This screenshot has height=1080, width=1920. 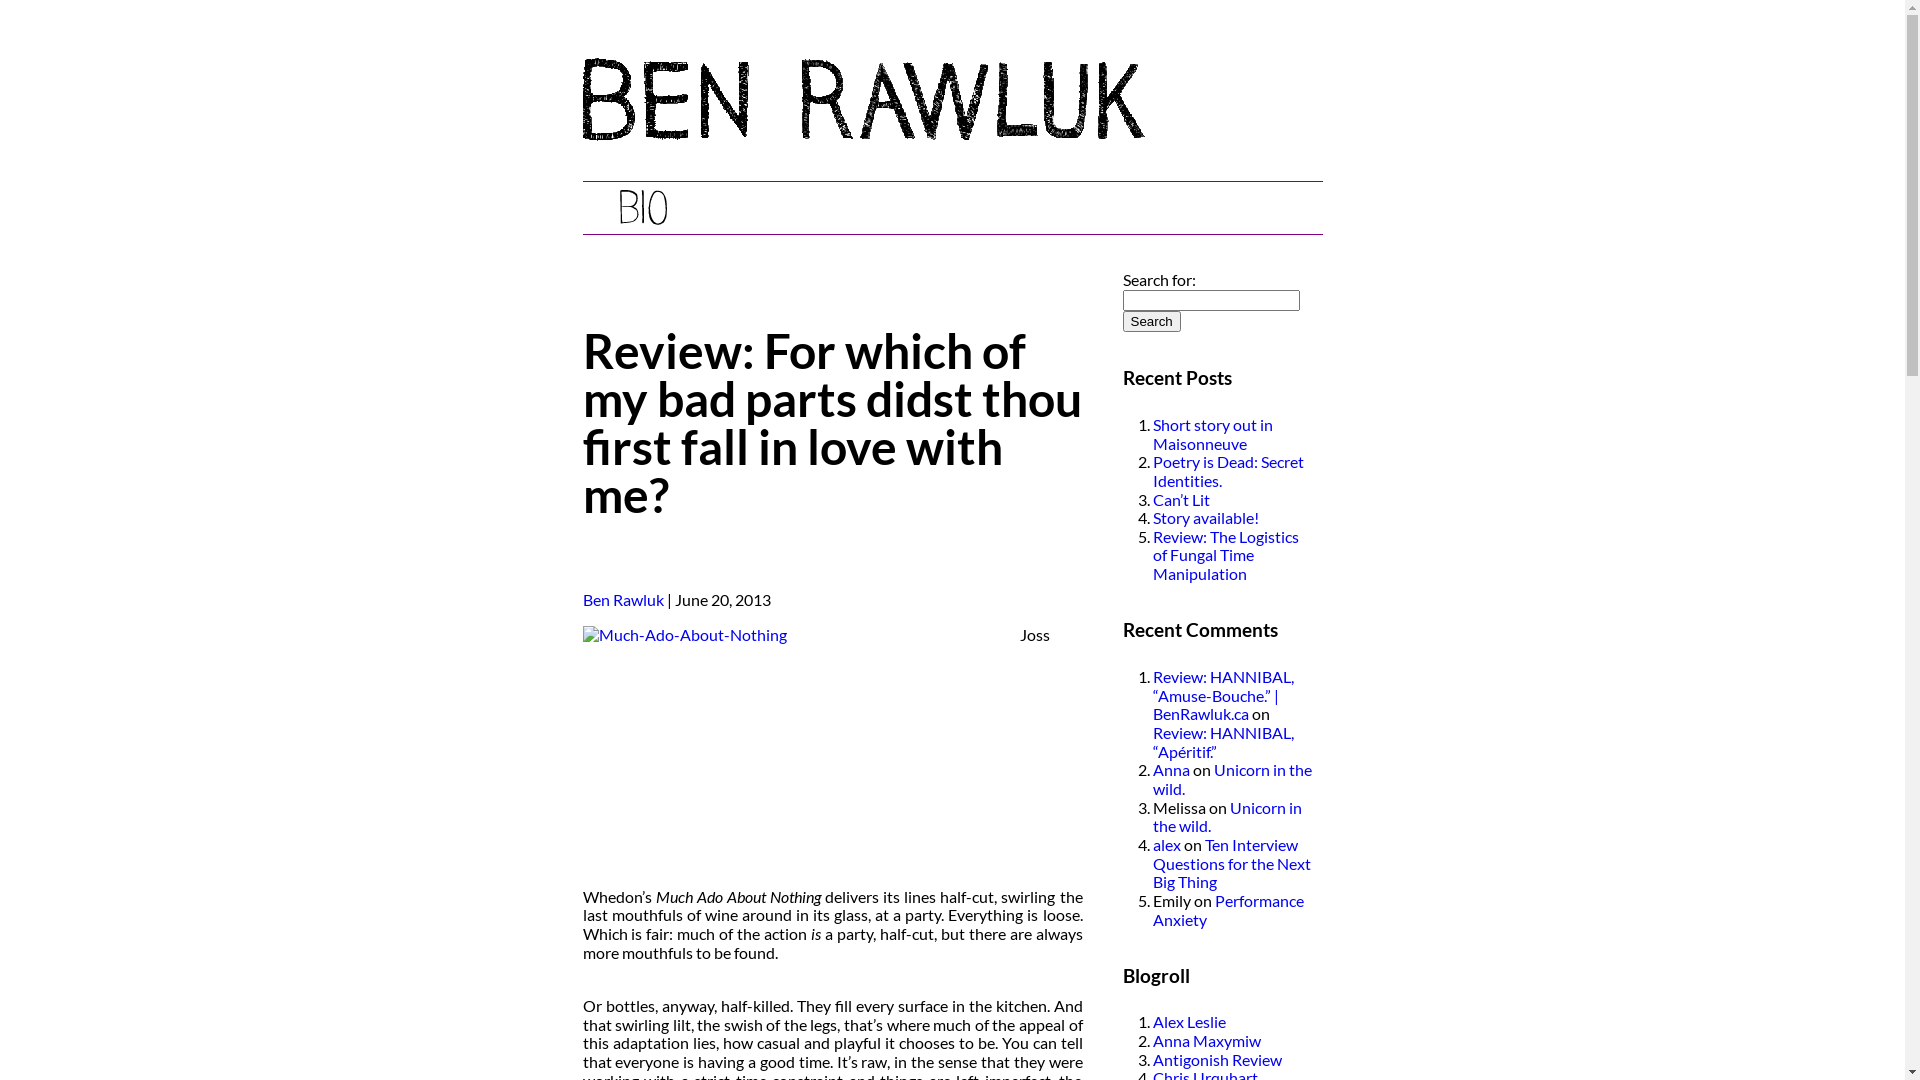 I want to click on Reviews, so click(x=942, y=208).